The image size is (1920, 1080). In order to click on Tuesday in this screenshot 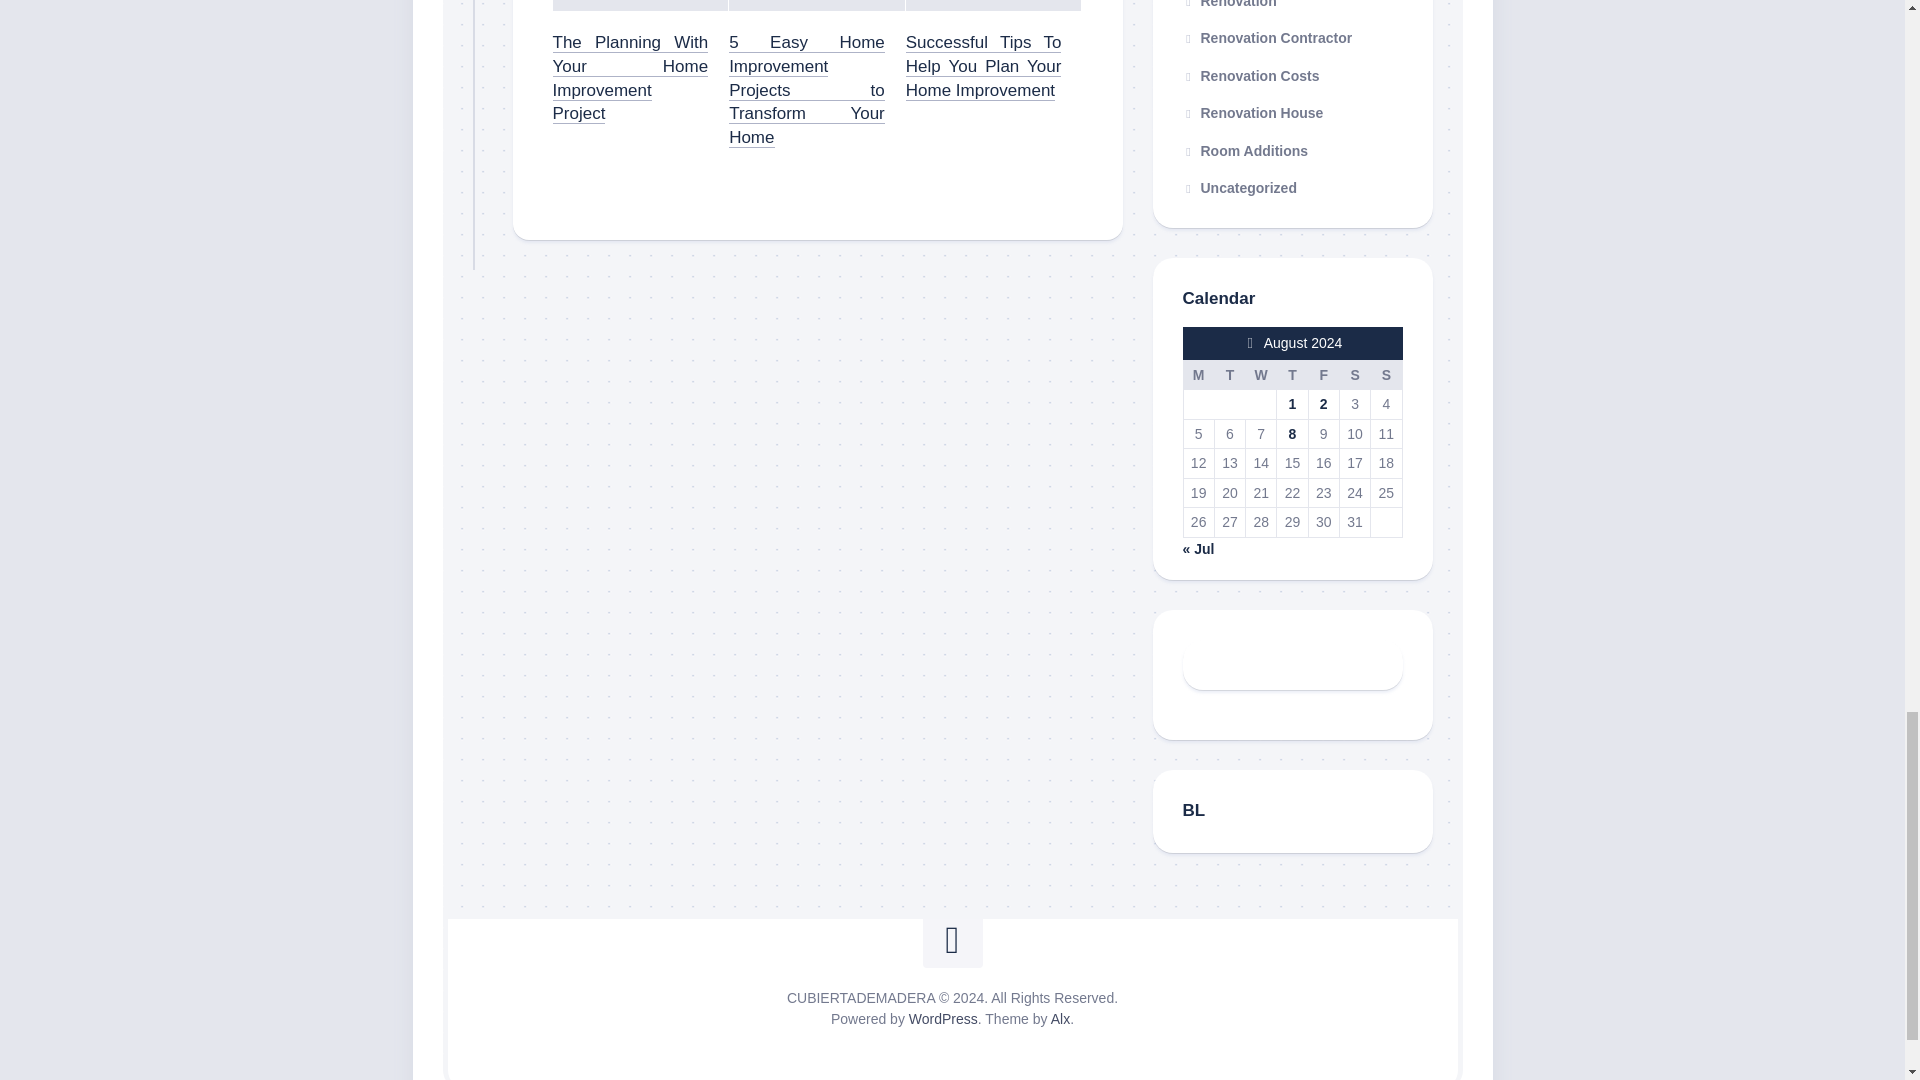, I will do `click(1228, 374)`.